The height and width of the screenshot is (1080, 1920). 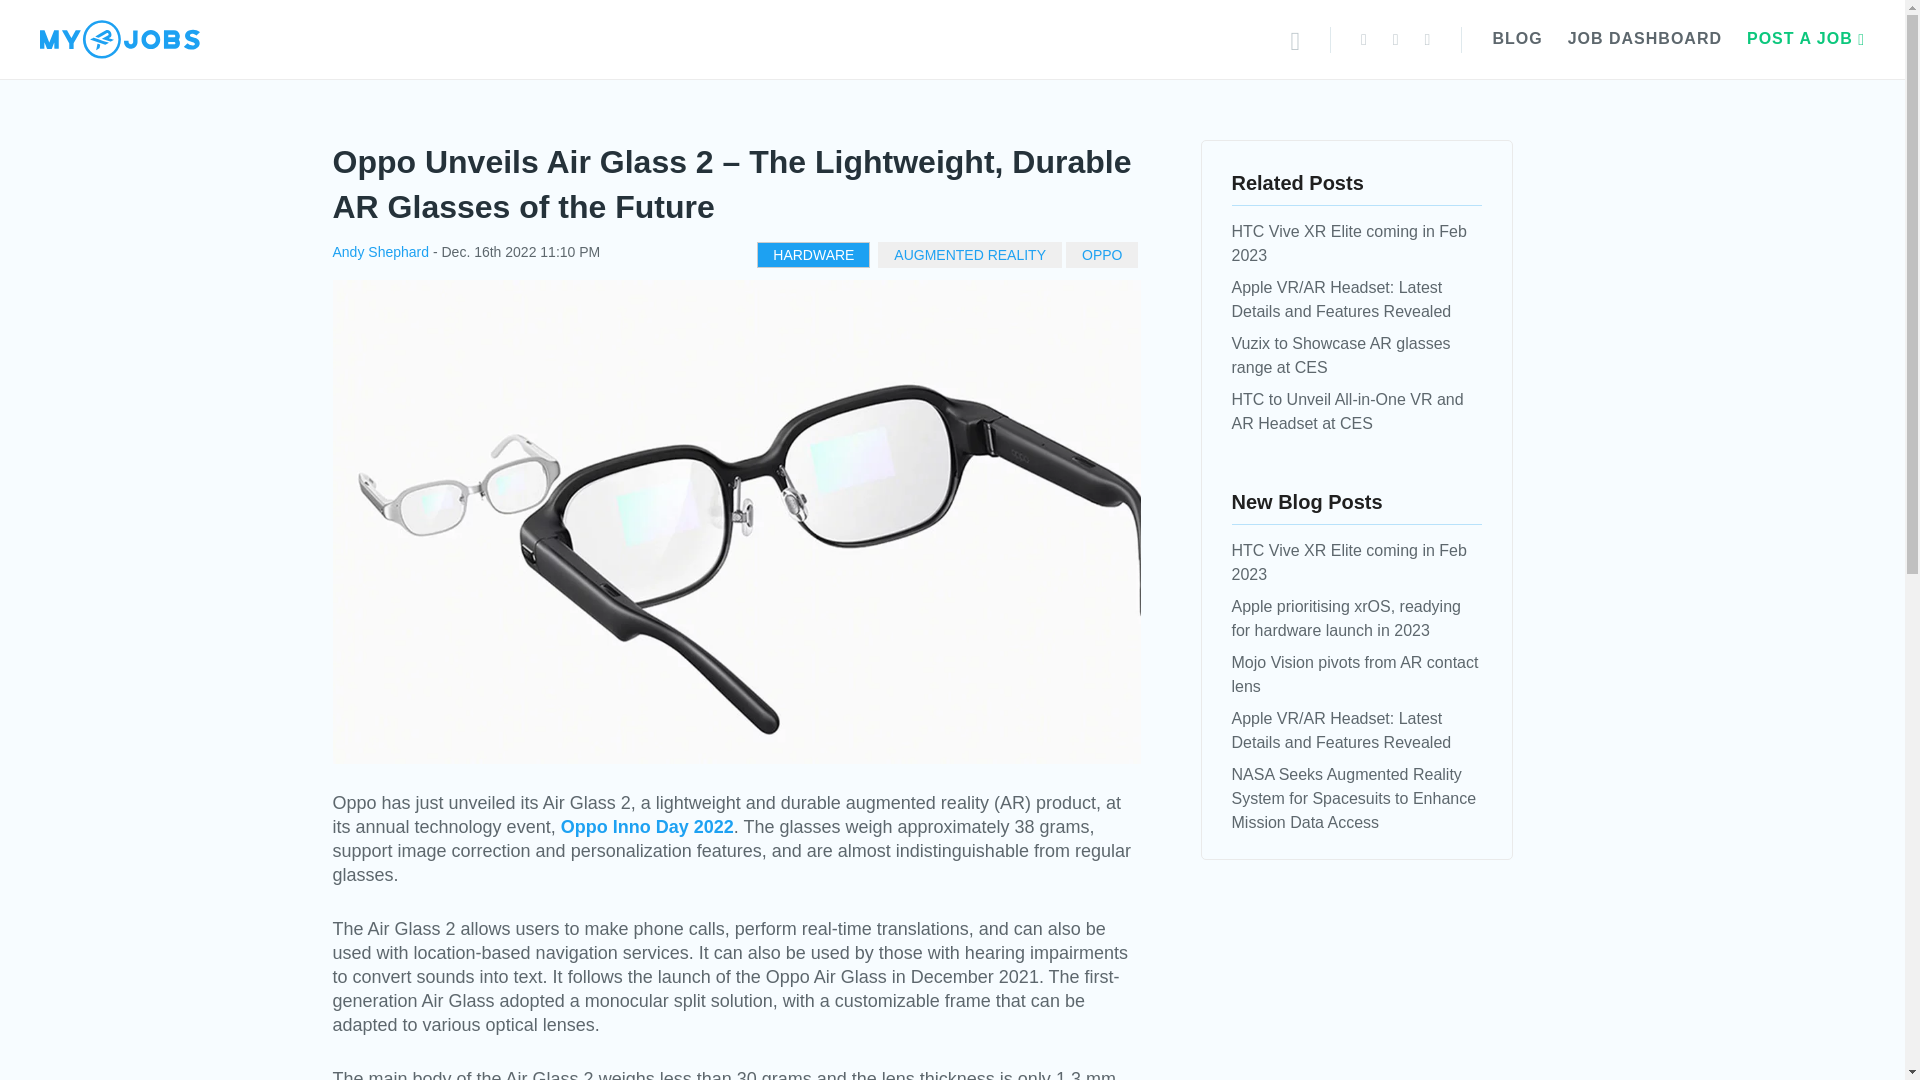 I want to click on AUGMENTED REALITY, so click(x=970, y=255).